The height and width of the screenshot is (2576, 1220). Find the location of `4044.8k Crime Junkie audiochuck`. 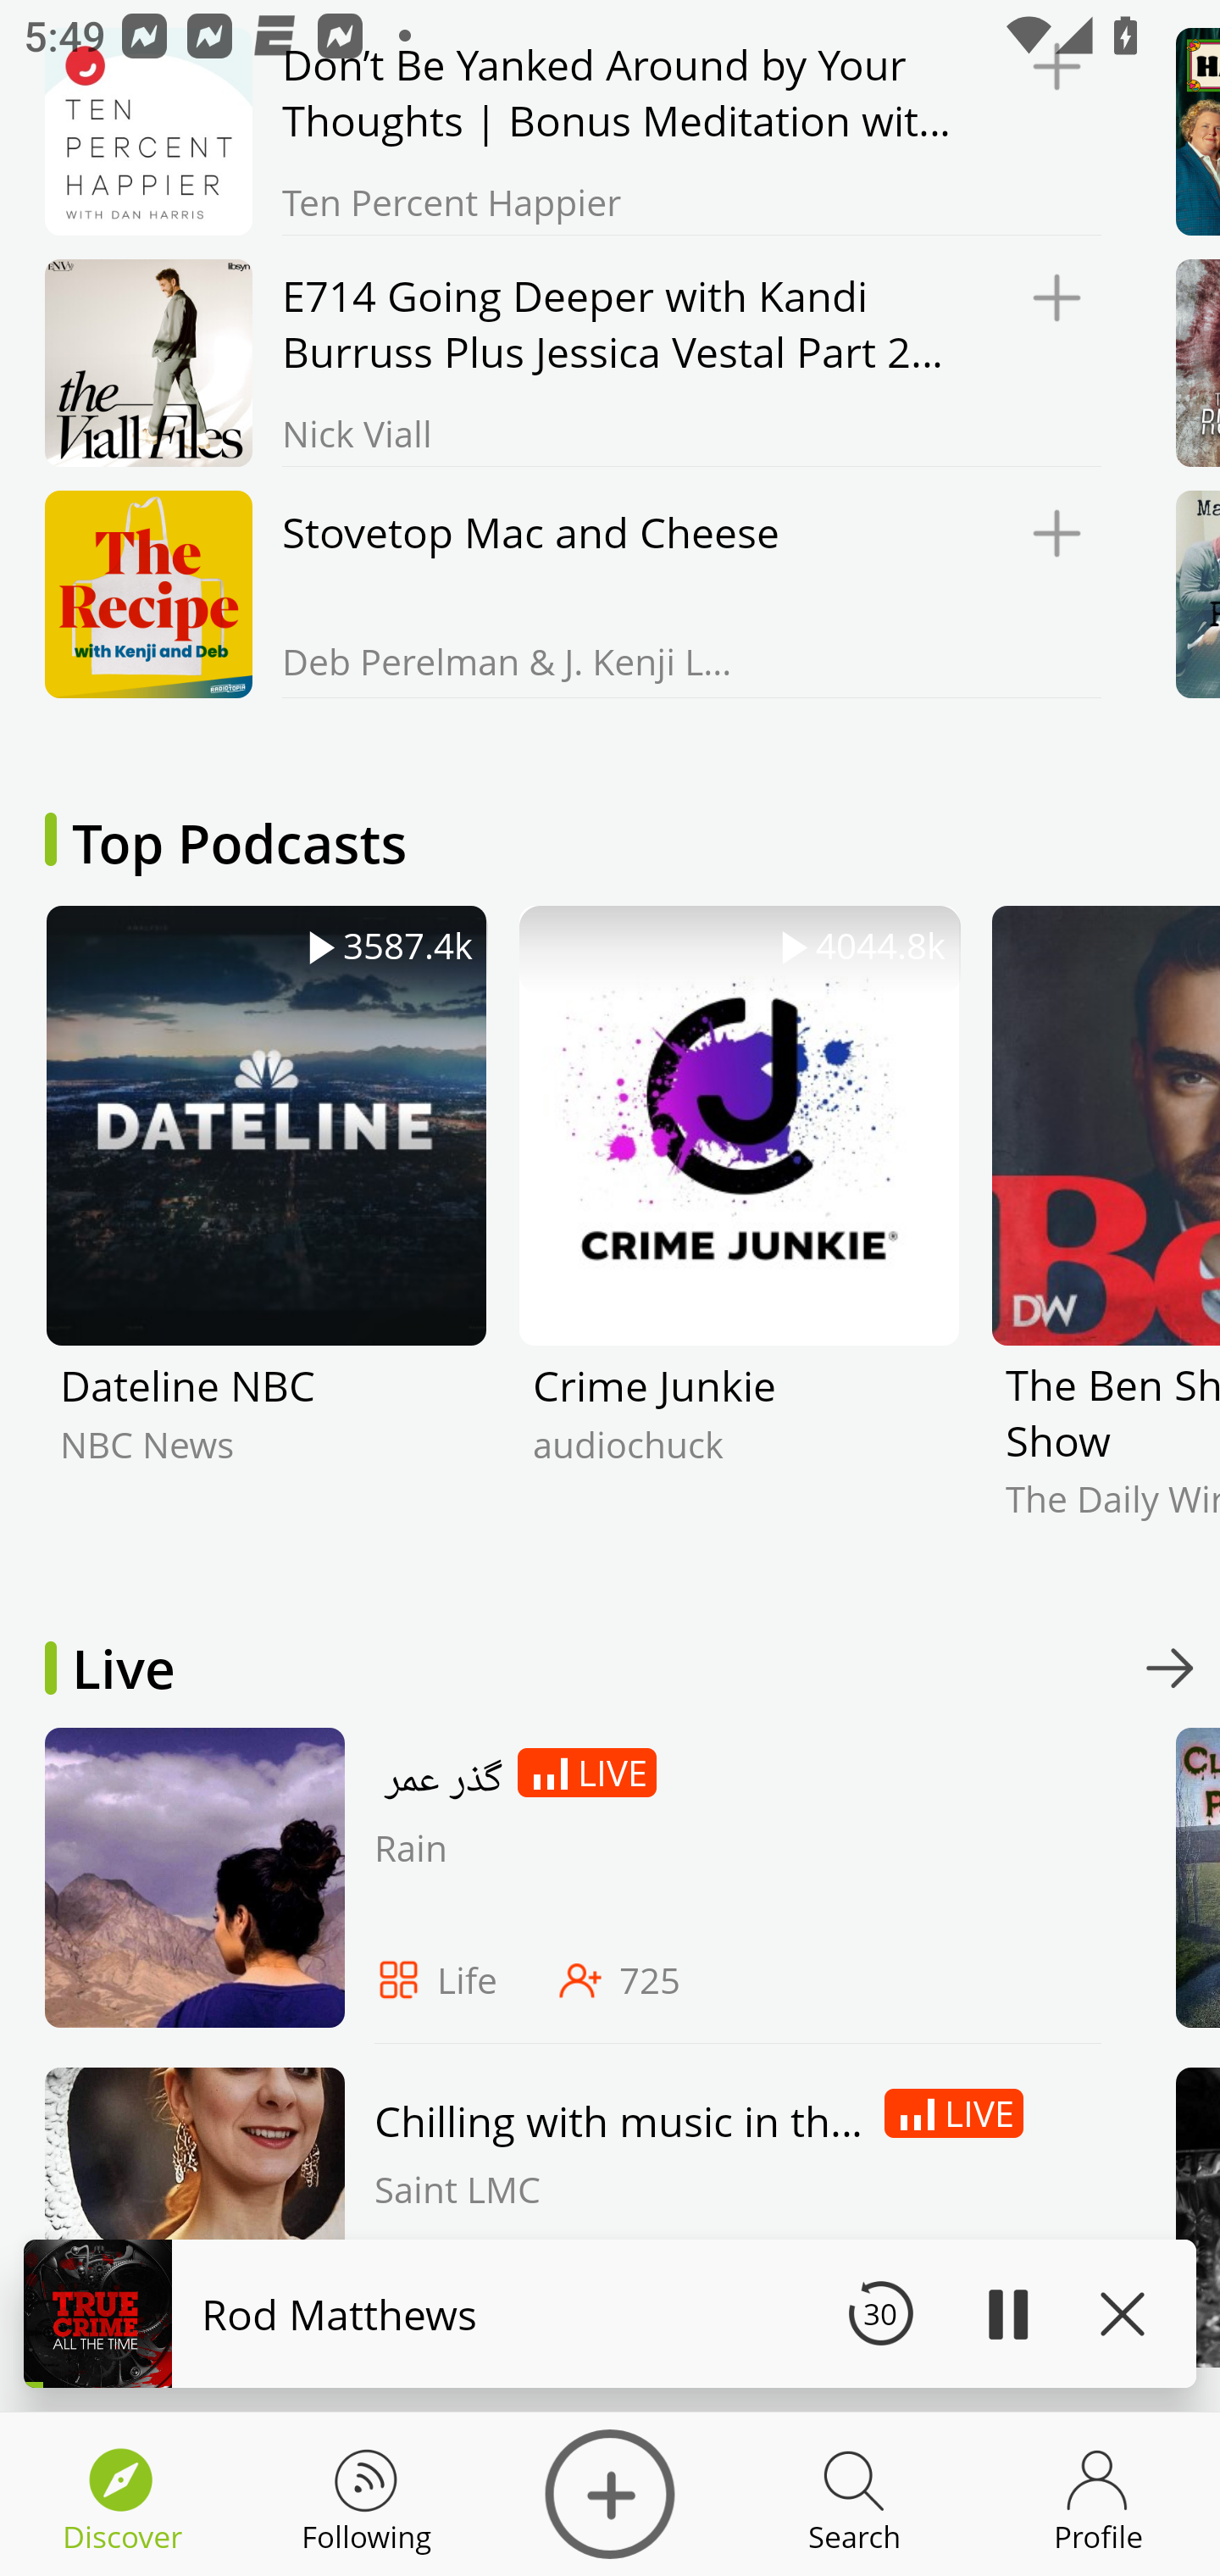

4044.8k Crime Junkie audiochuck is located at coordinates (739, 1237).